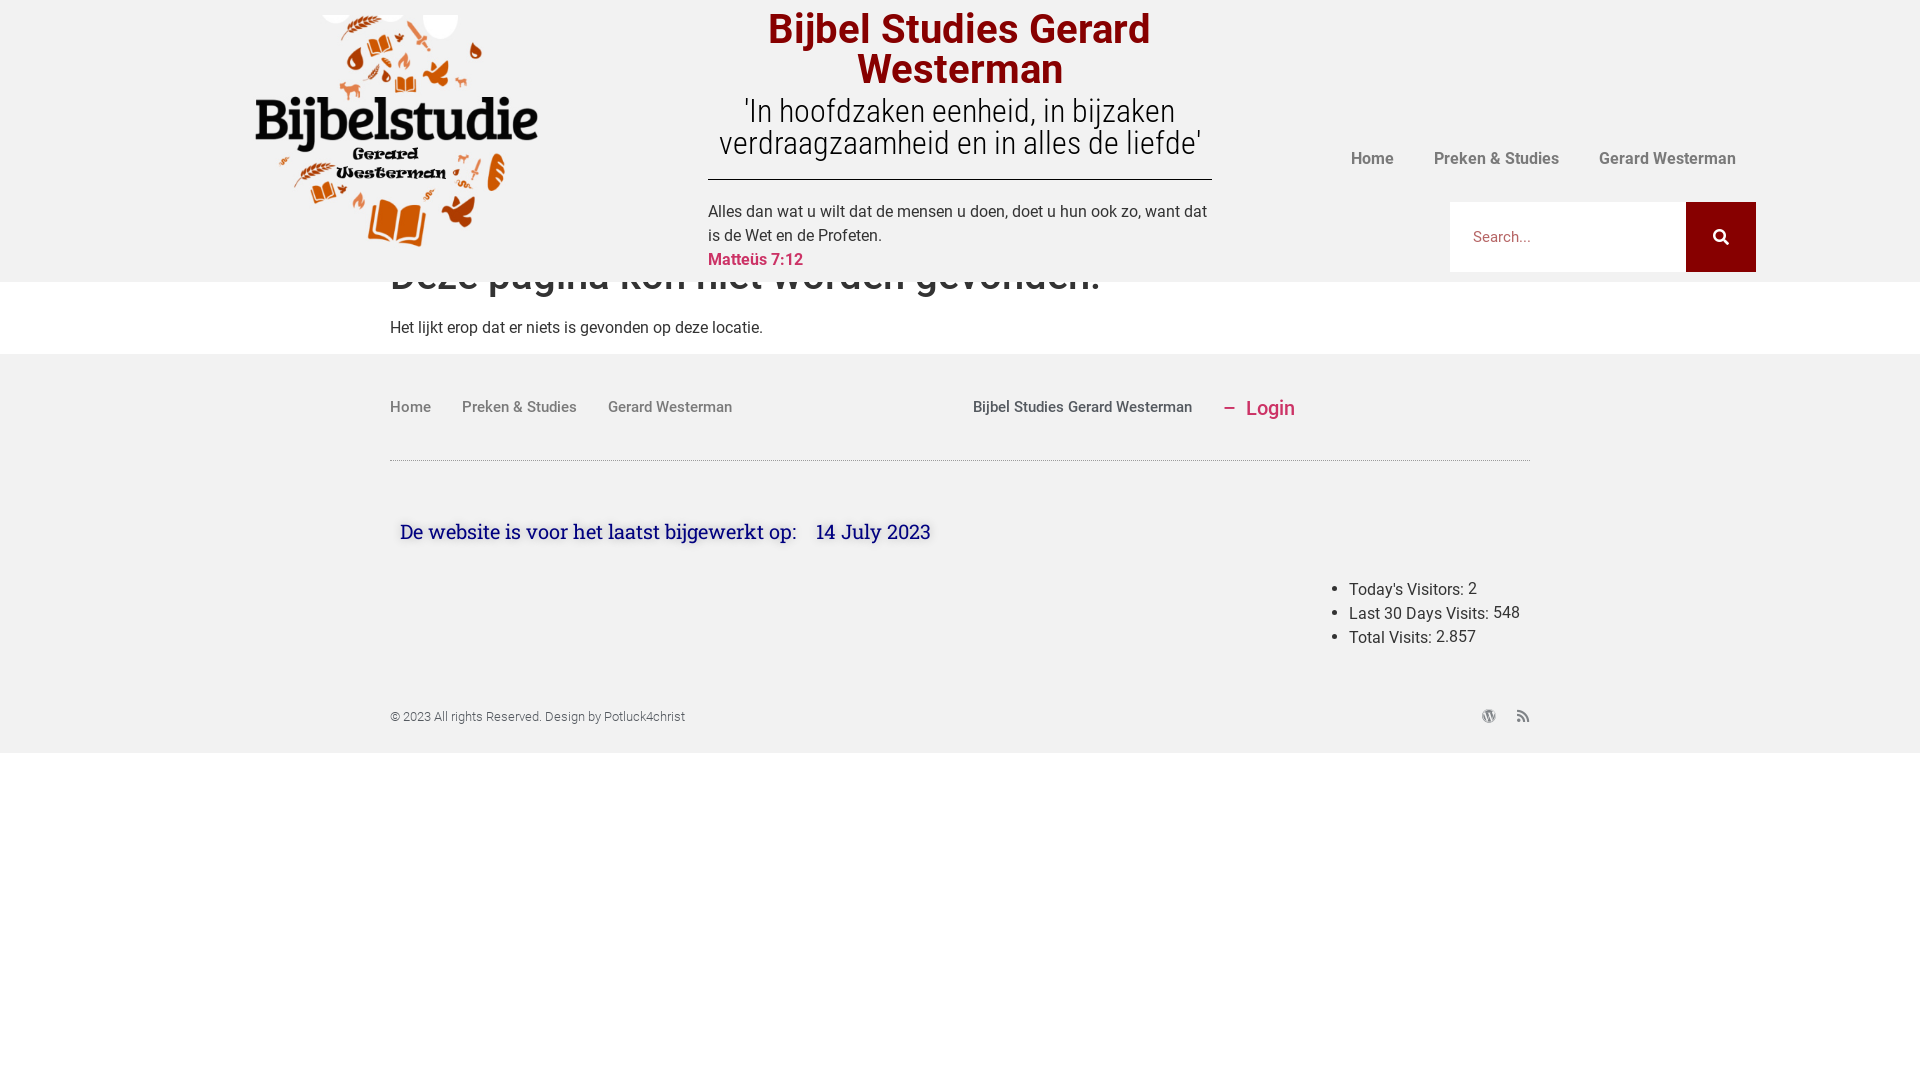 This screenshot has height=1080, width=1920. Describe the element at coordinates (1372, 159) in the screenshot. I see `Home` at that location.